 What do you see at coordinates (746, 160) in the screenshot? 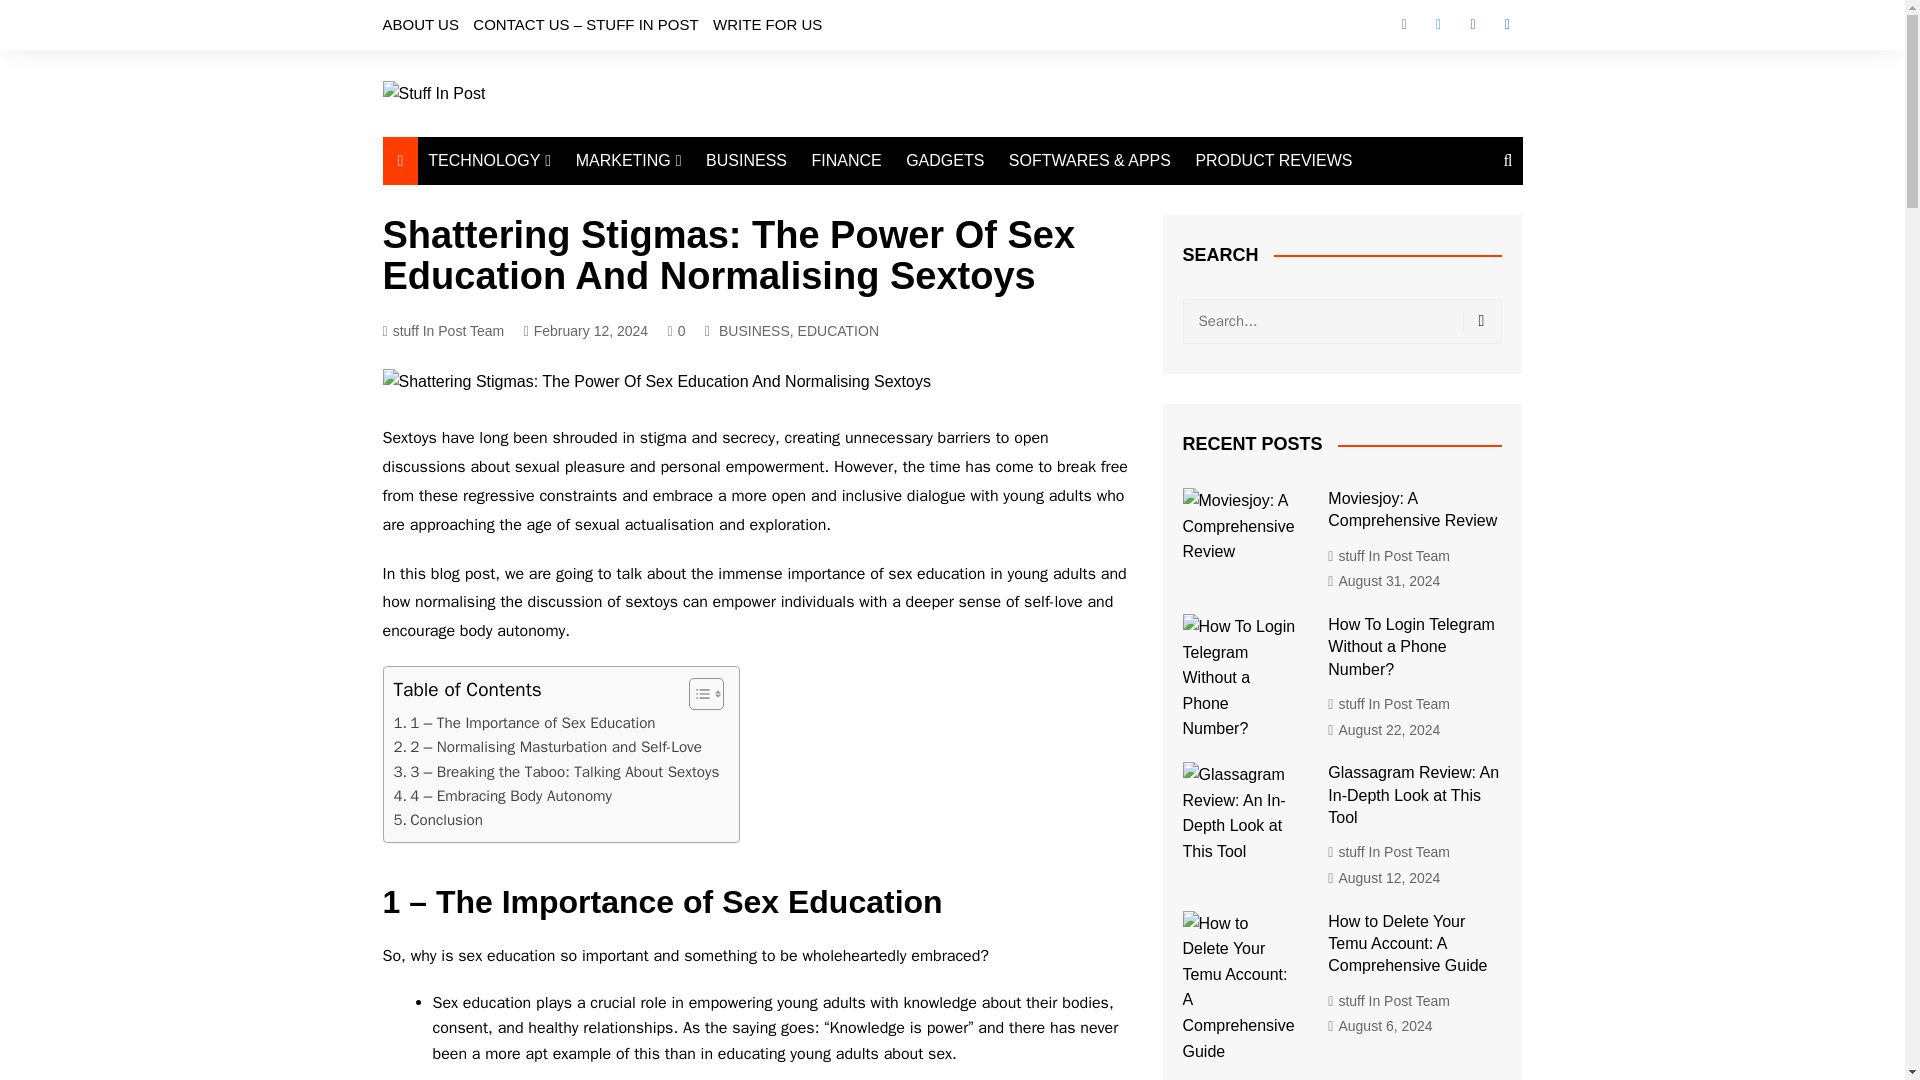
I see `BUSINESS` at bounding box center [746, 160].